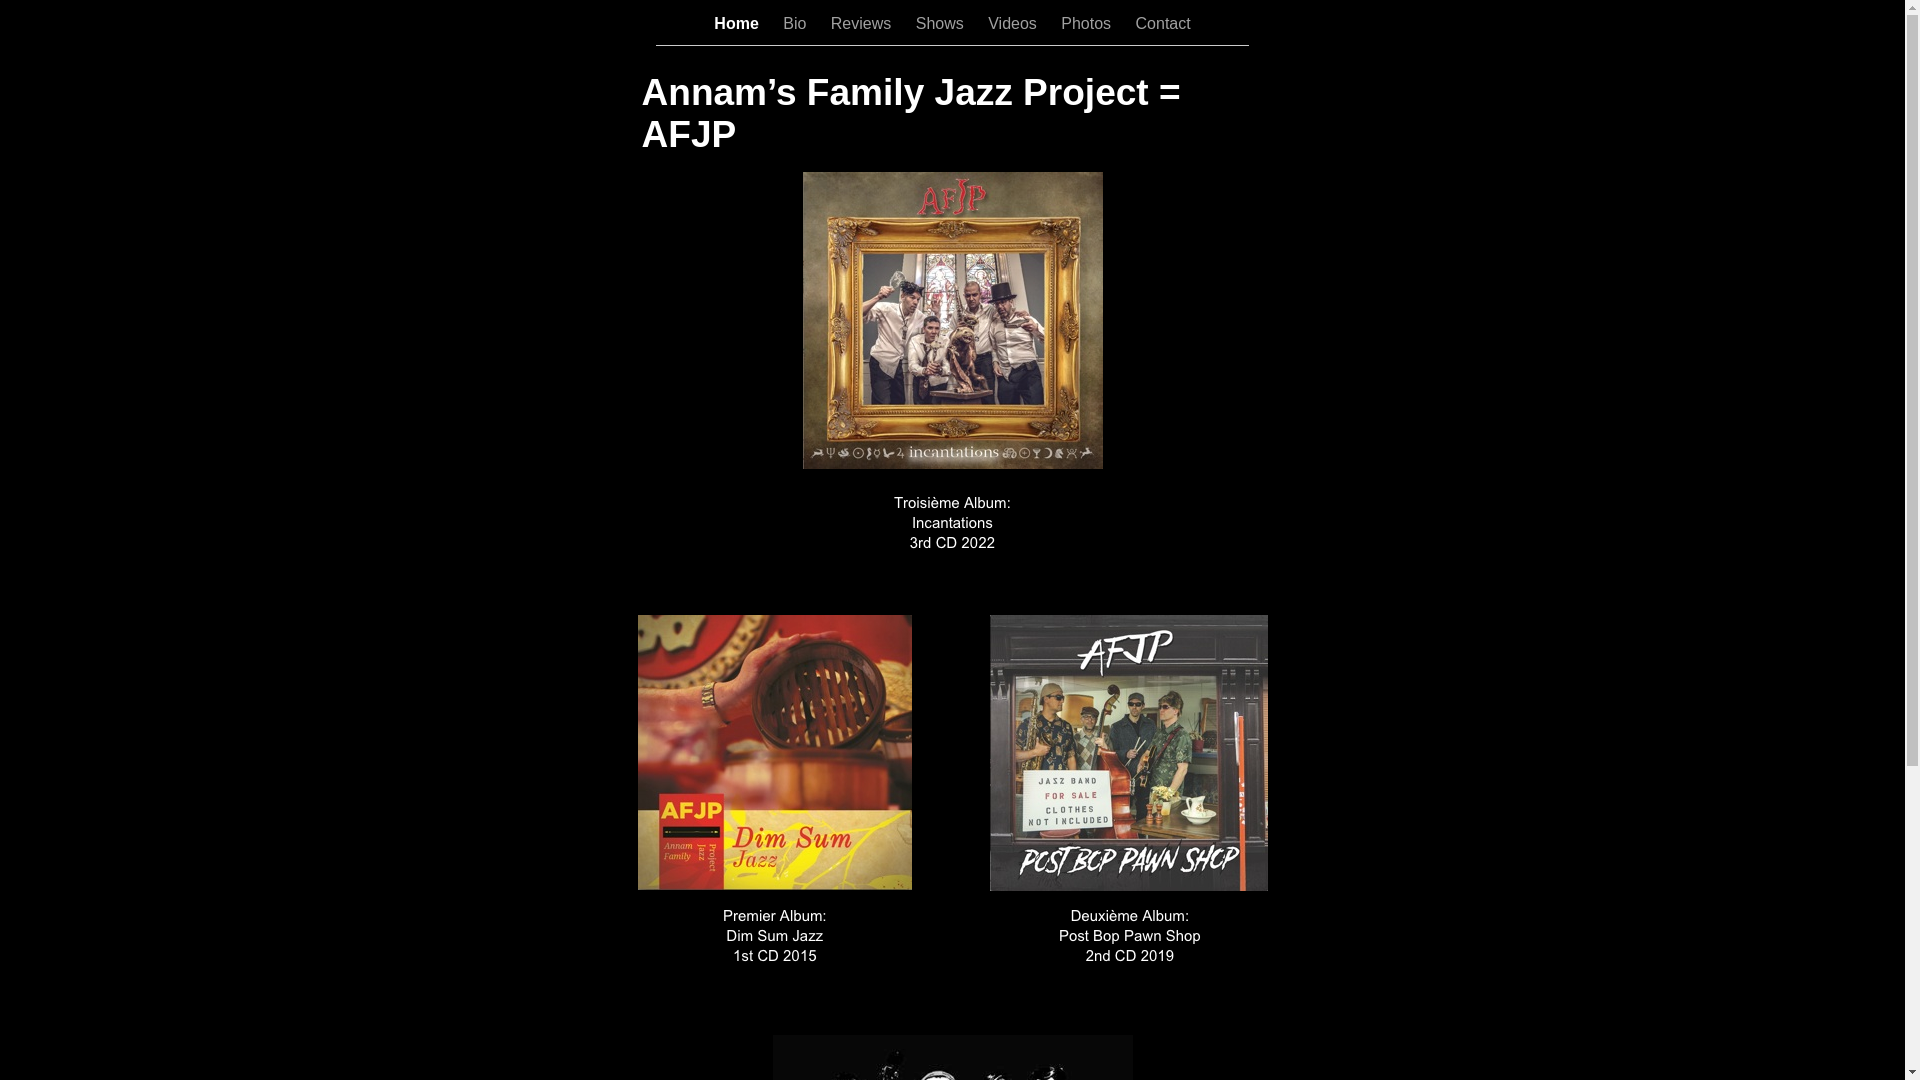  What do you see at coordinates (797, 24) in the screenshot?
I see `Bio` at bounding box center [797, 24].